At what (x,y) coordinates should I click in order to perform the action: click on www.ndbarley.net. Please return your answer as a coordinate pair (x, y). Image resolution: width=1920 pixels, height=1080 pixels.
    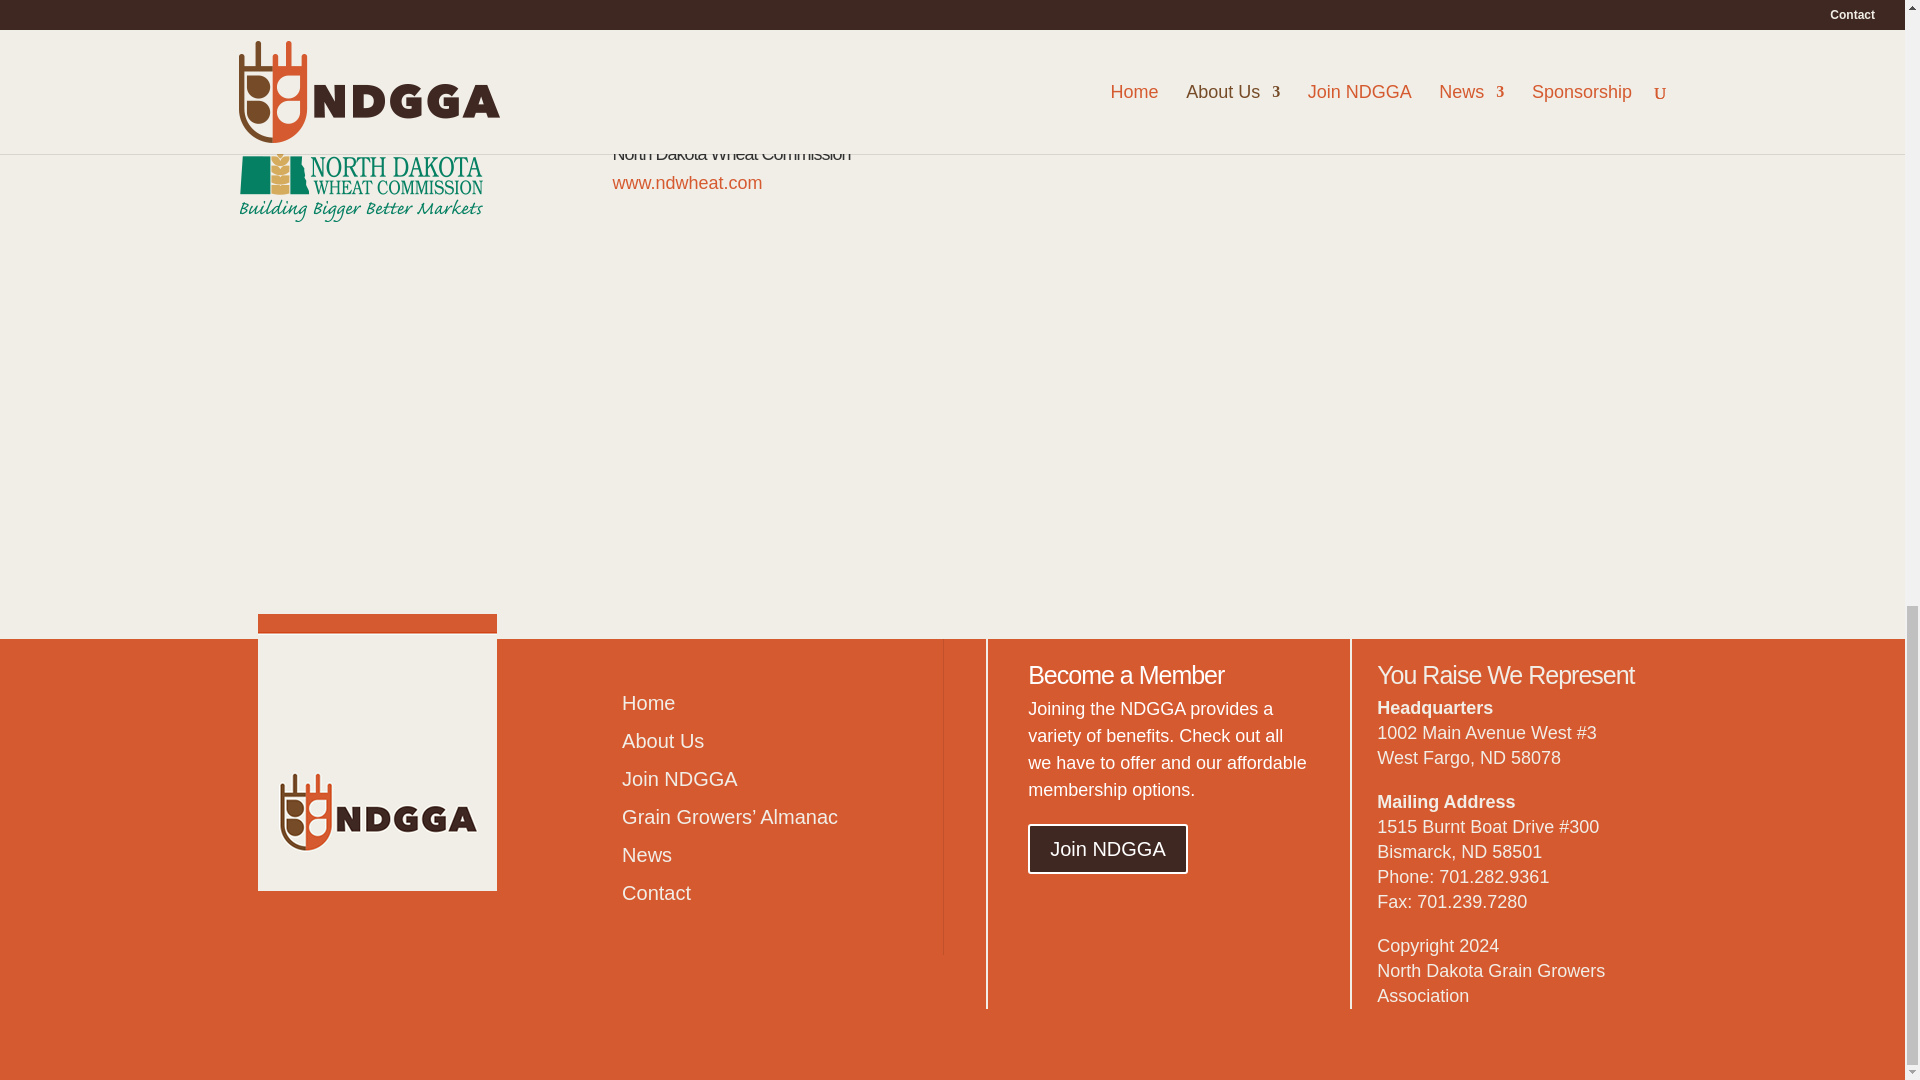
    Looking at the image, I should click on (303, 68).